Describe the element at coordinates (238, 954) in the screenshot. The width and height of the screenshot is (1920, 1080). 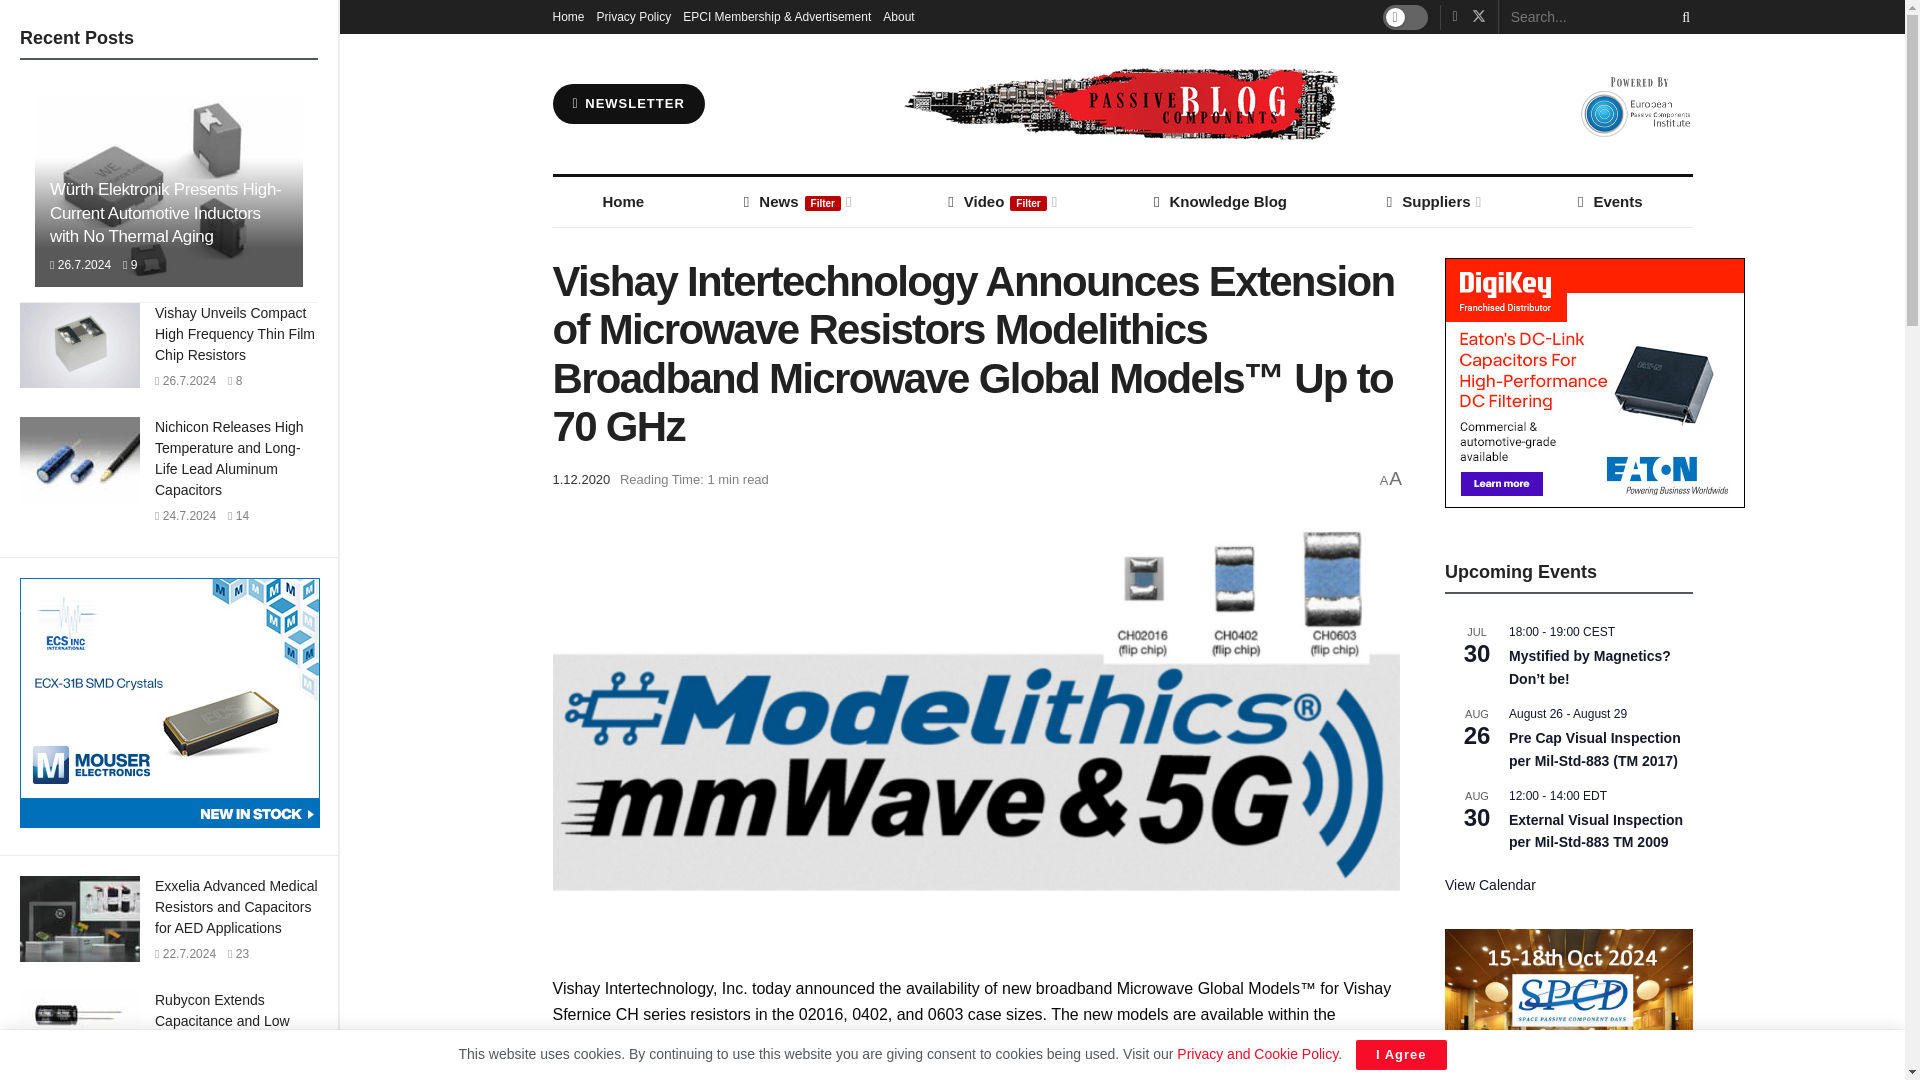
I see `23` at that location.